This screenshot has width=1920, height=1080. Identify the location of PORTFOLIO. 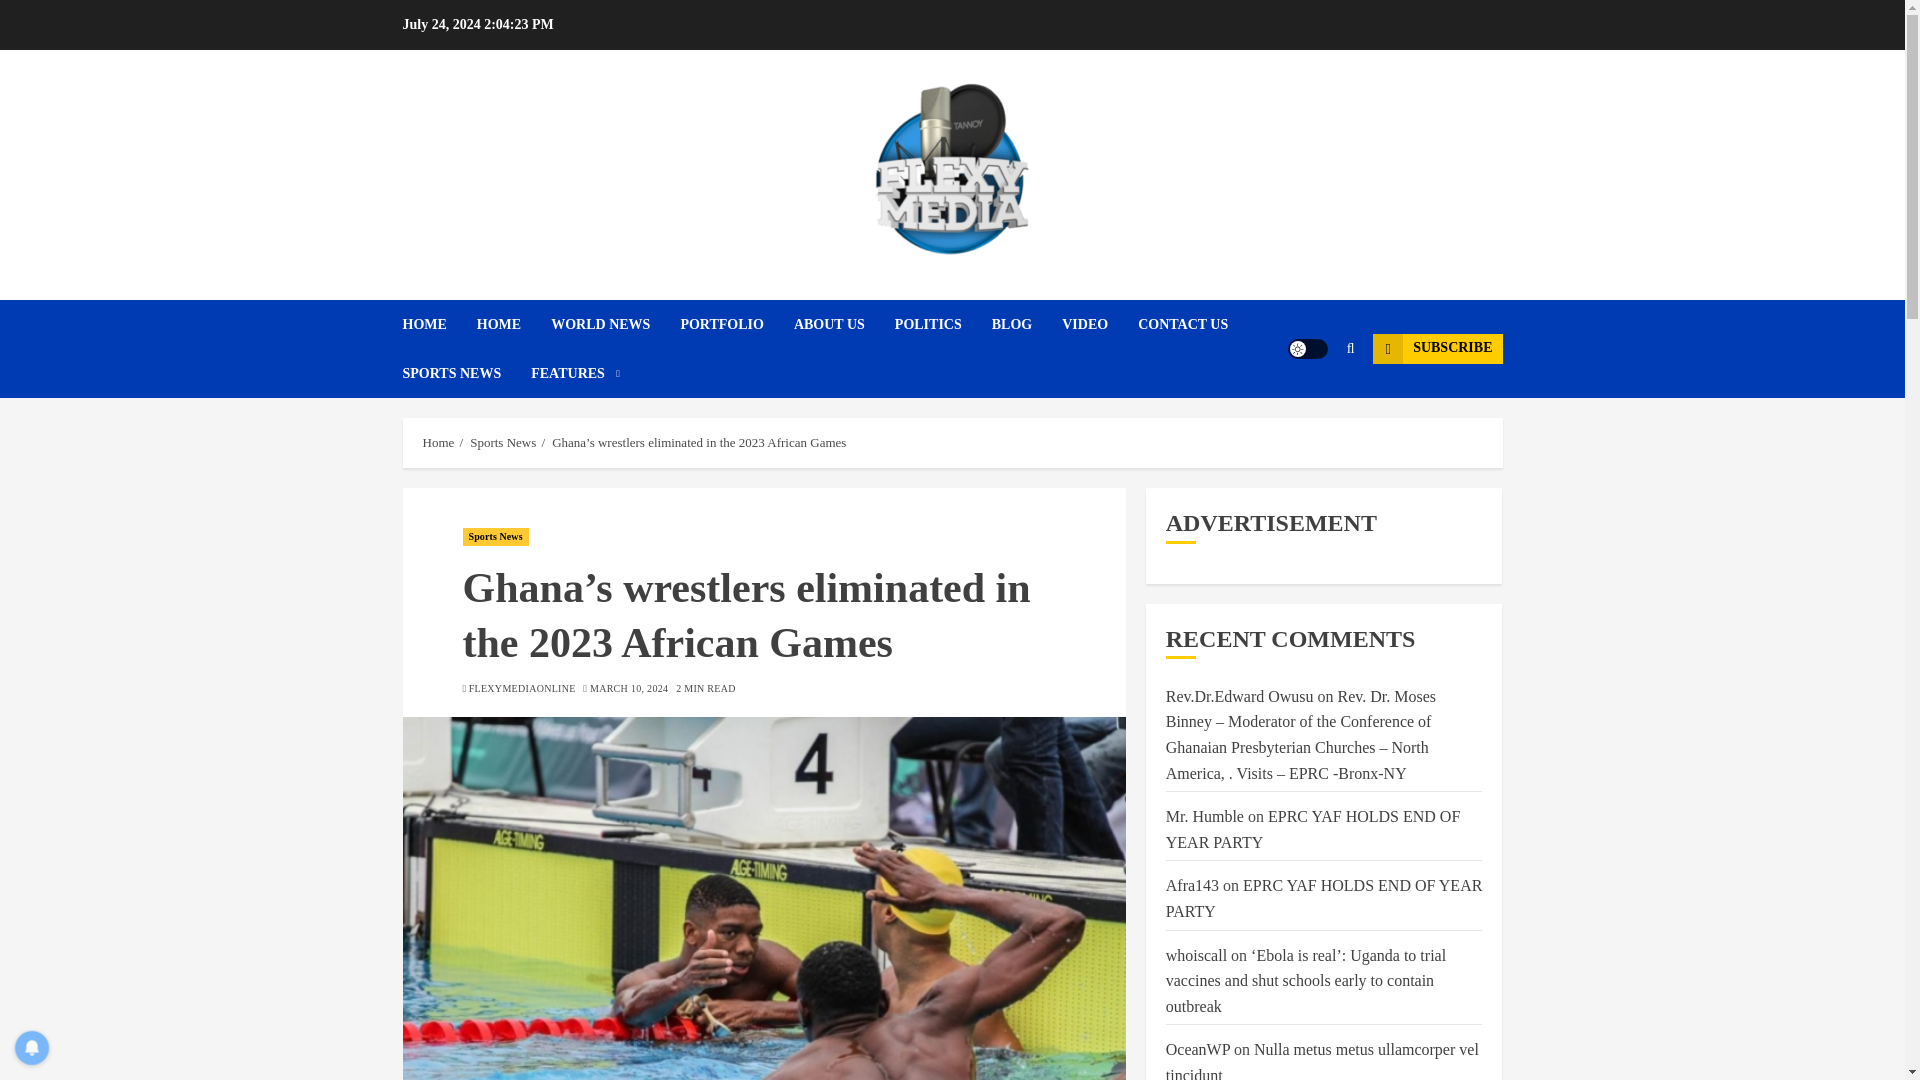
(736, 324).